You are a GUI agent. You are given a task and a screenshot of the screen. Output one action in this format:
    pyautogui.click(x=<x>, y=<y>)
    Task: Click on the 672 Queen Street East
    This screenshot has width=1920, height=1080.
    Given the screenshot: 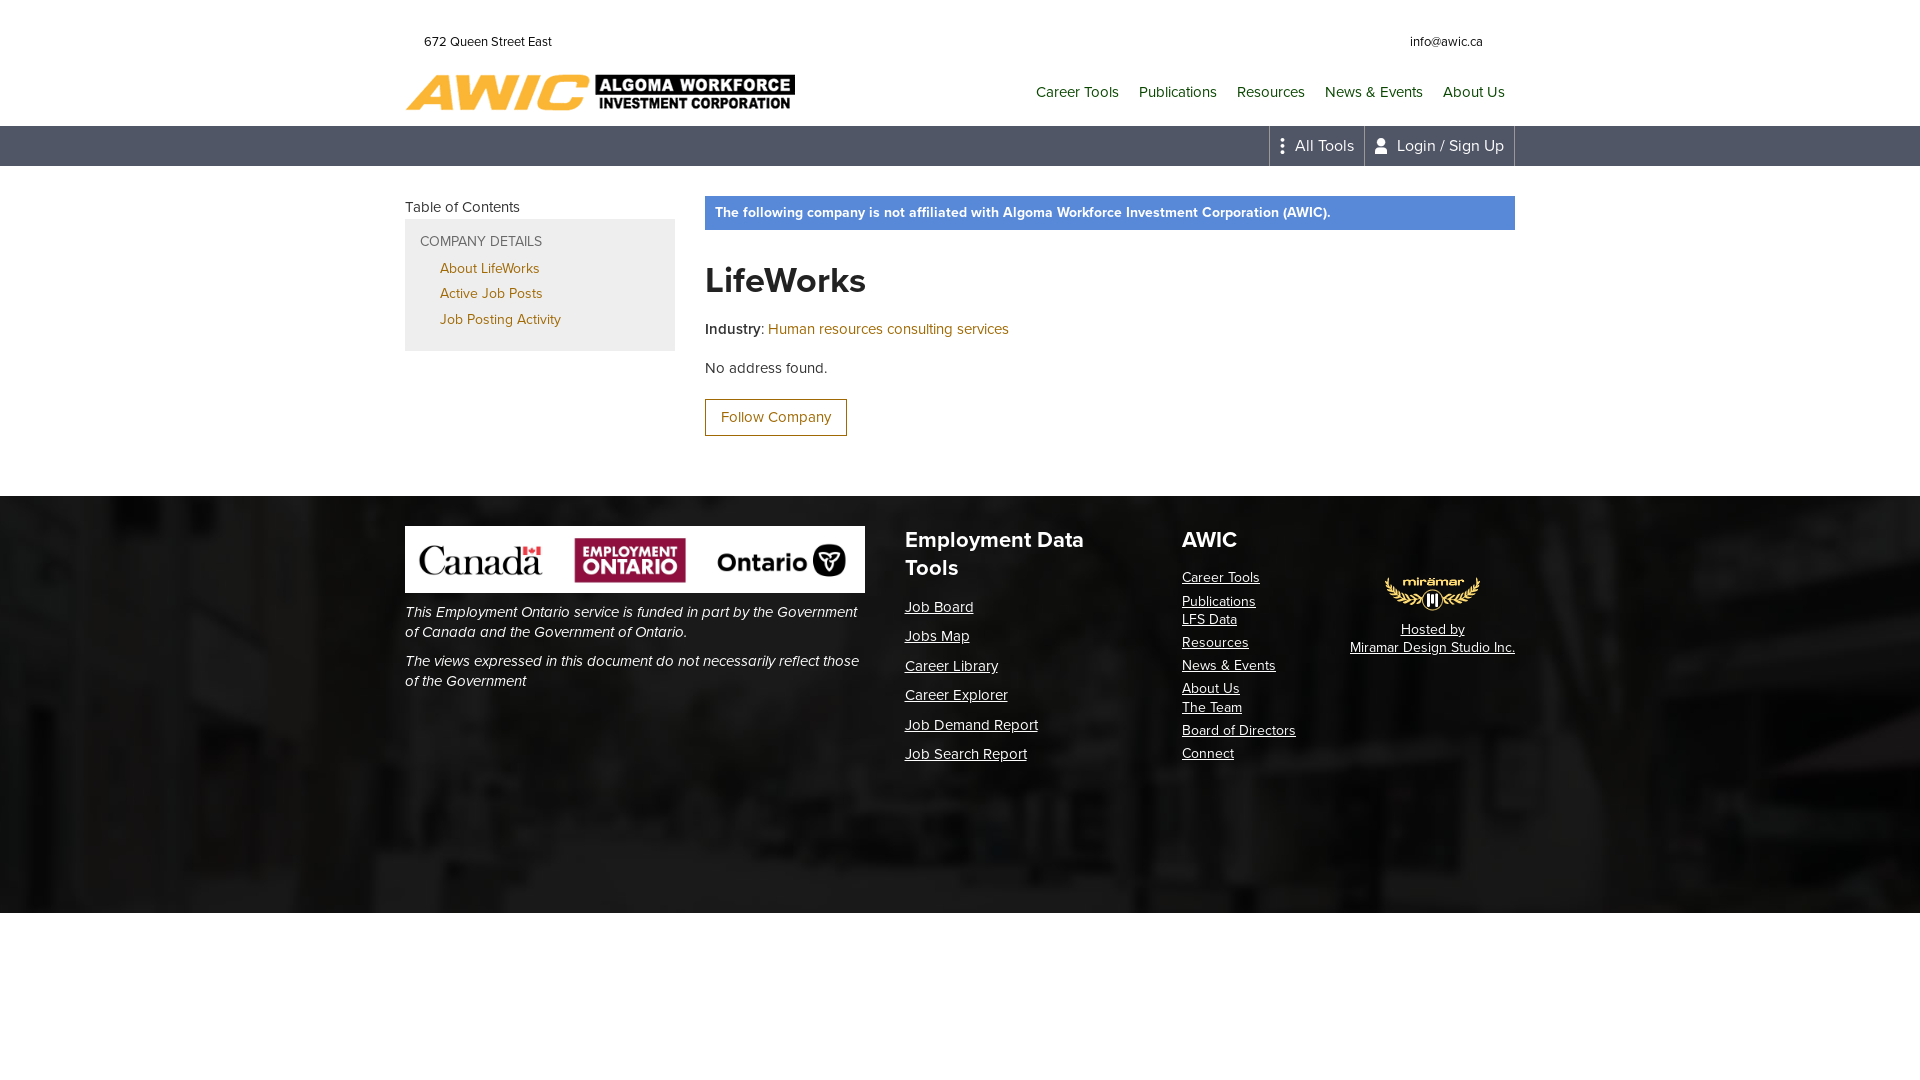 What is the action you would take?
    pyautogui.click(x=484, y=42)
    